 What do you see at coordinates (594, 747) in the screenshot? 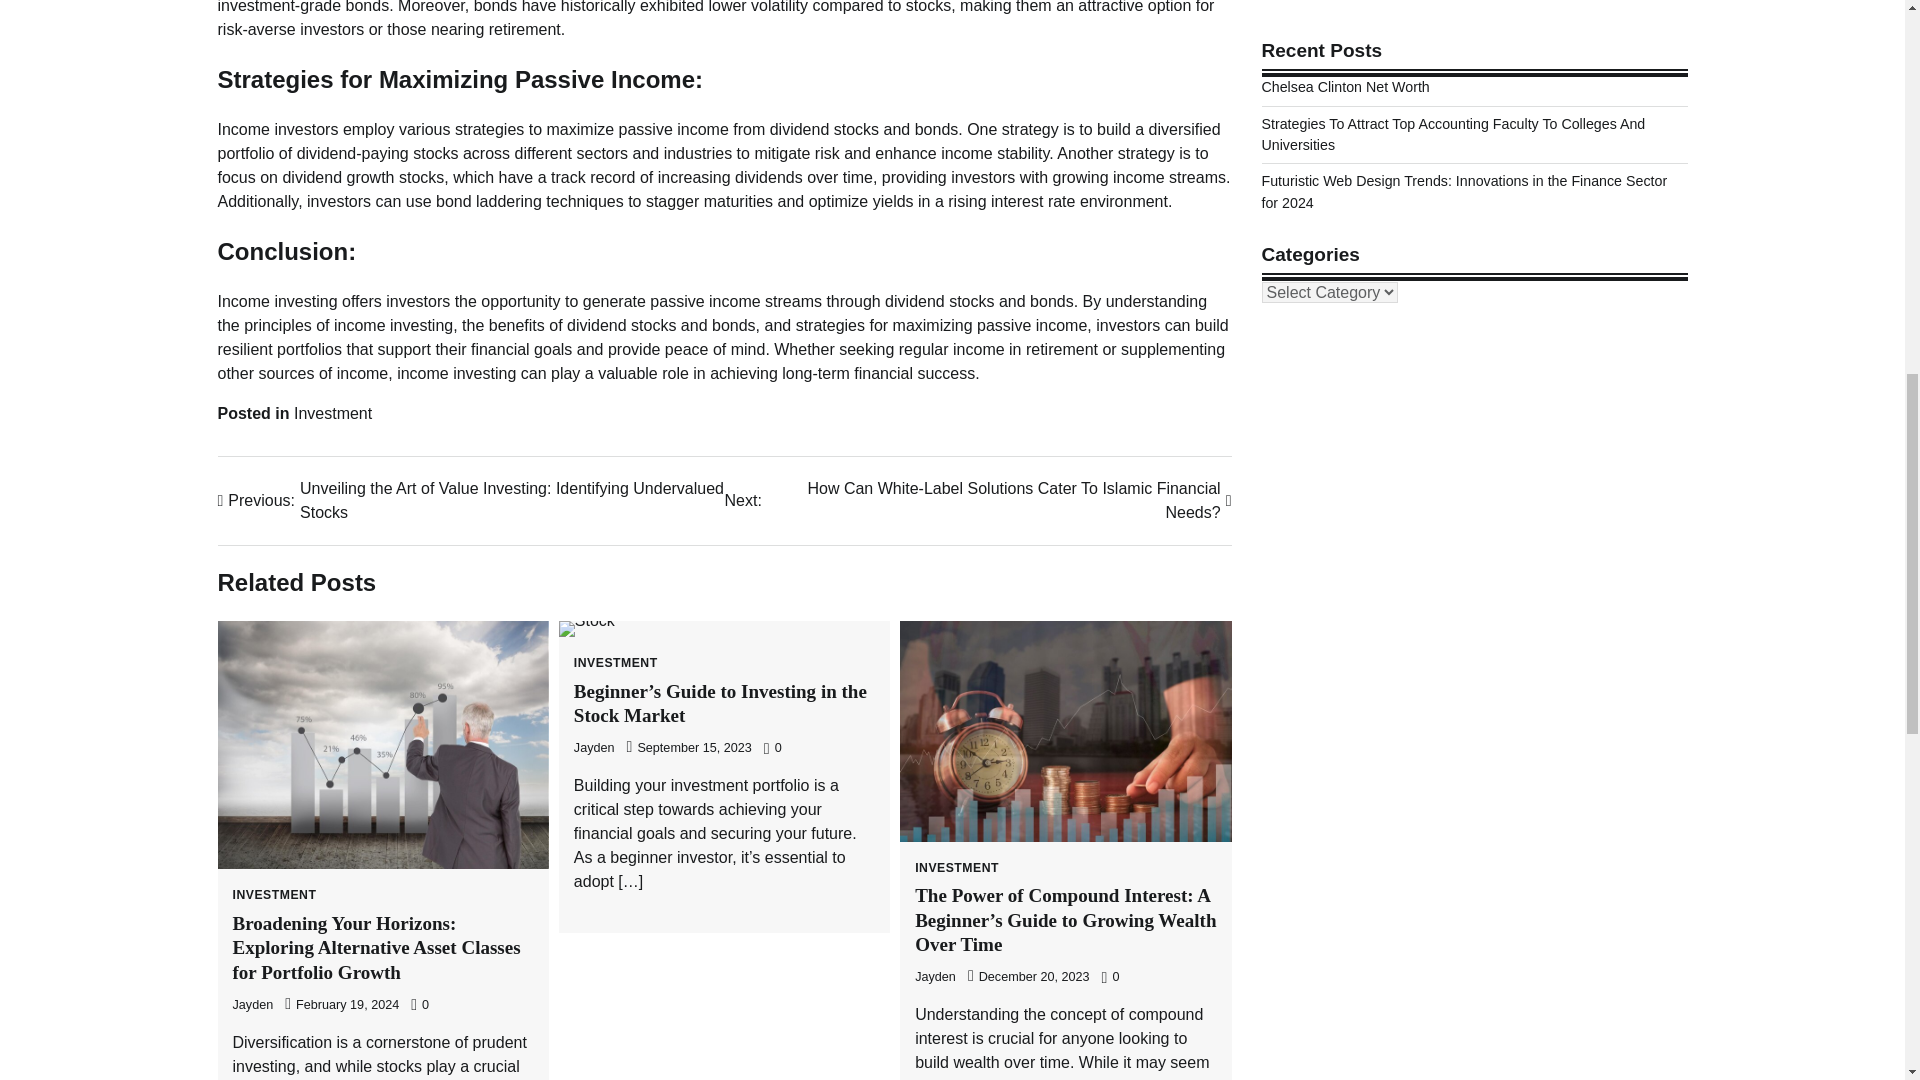
I see `Jayden` at bounding box center [594, 747].